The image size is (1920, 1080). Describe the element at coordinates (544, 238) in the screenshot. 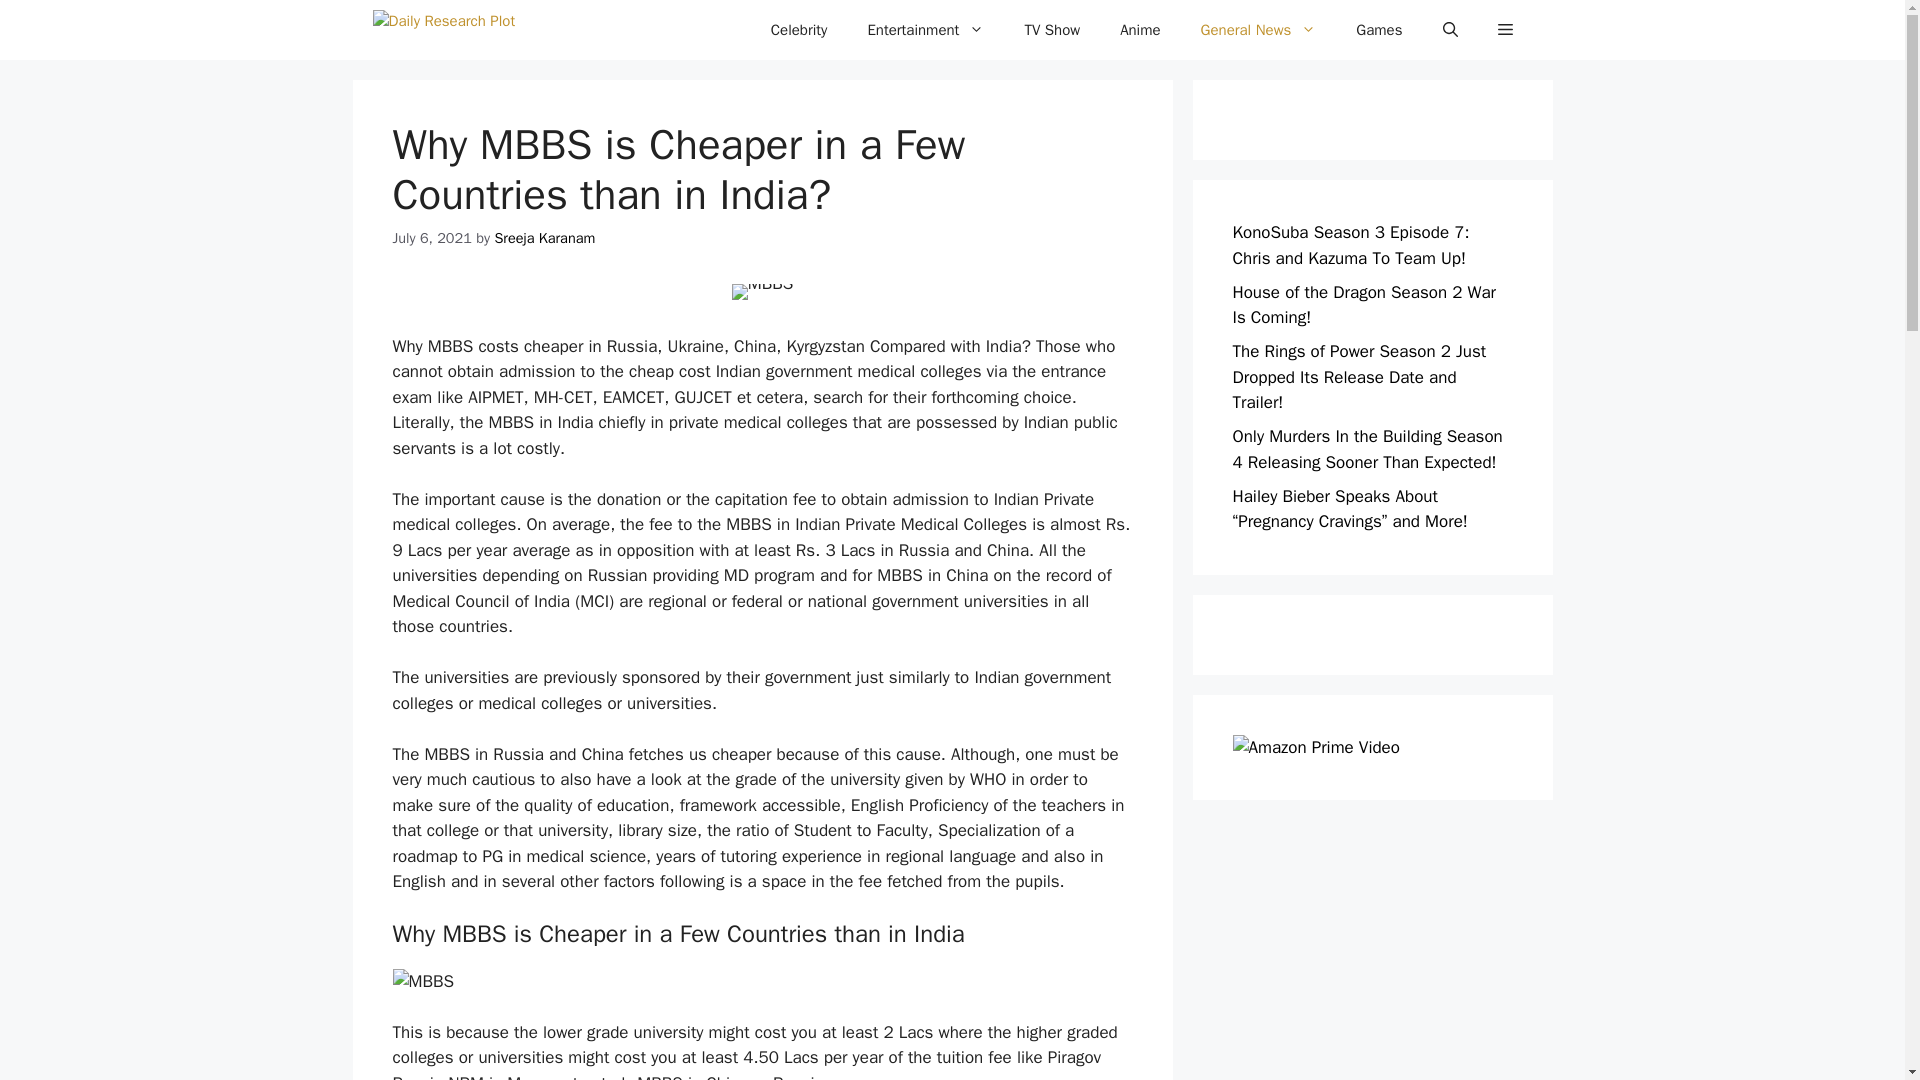

I see `View all posts by Sreeja Karanam` at that location.